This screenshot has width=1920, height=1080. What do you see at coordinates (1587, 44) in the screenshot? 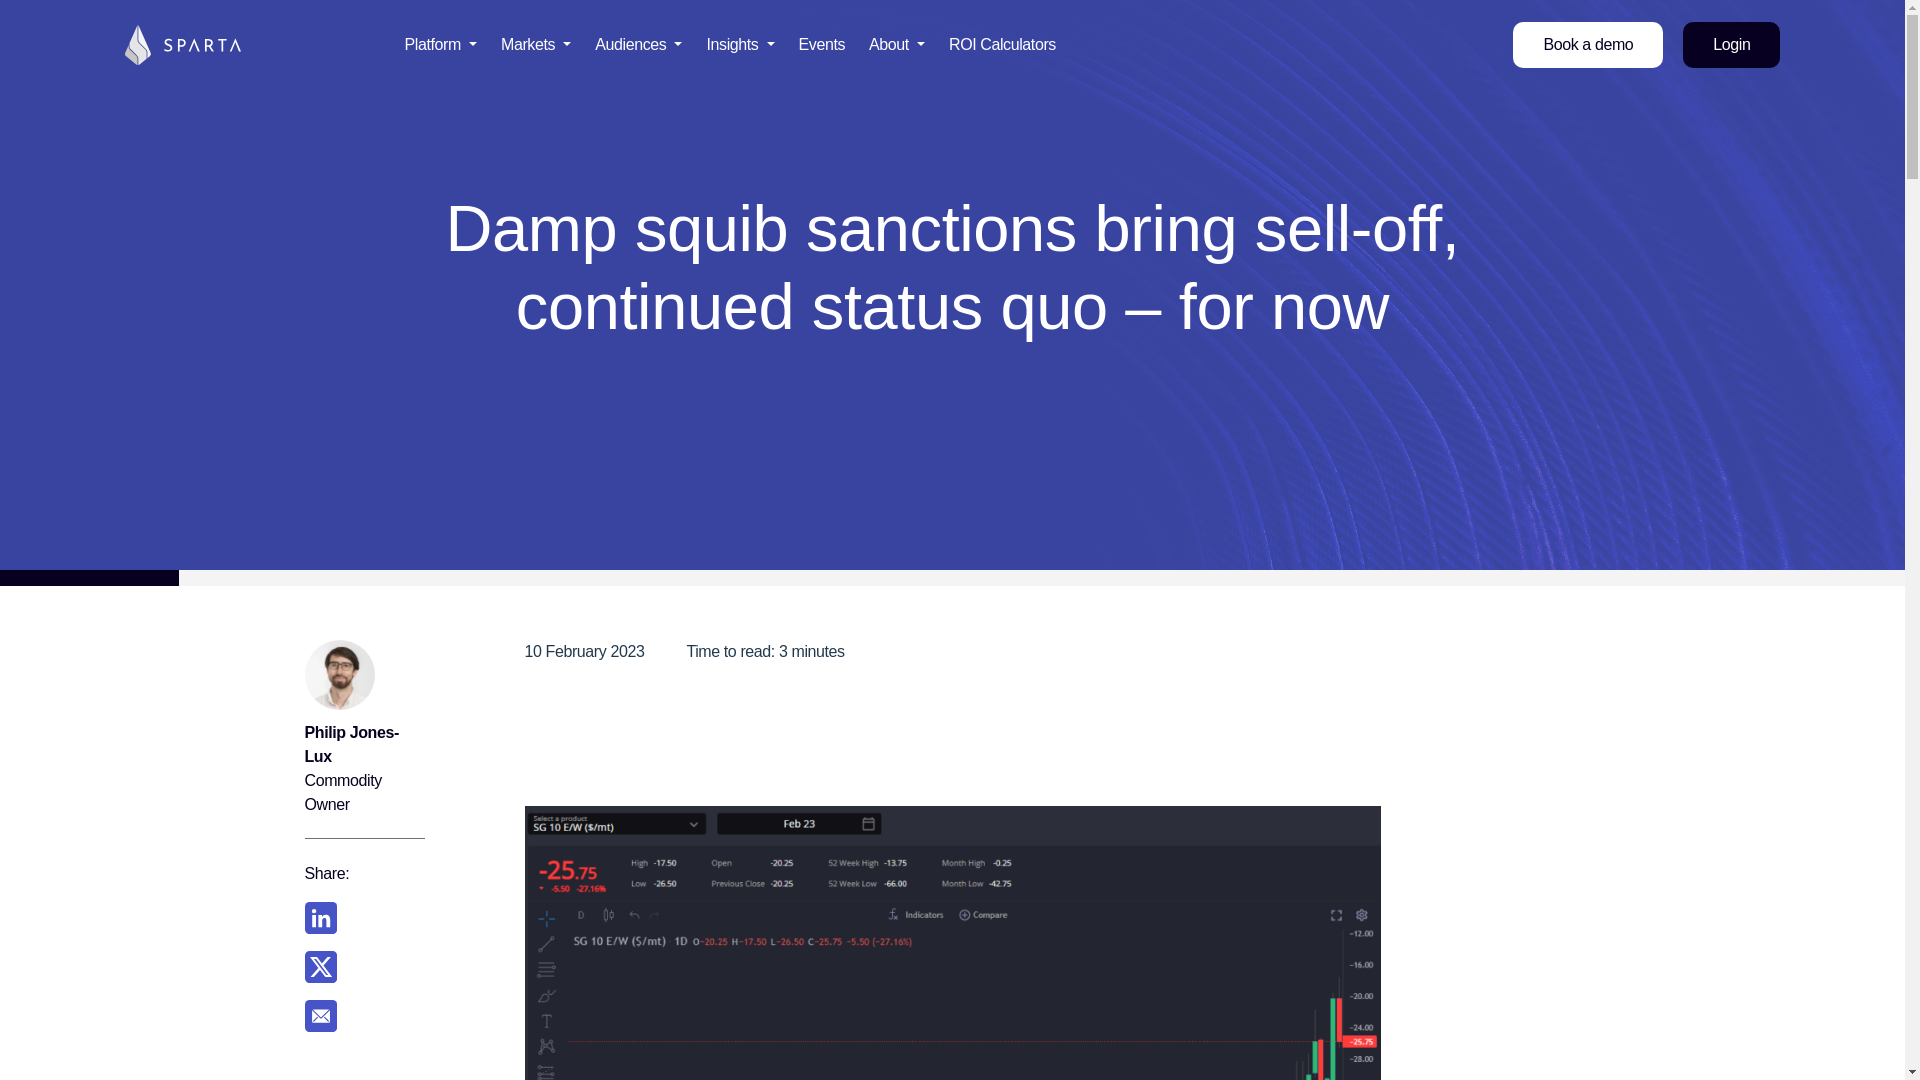
I see `Book a demo` at bounding box center [1587, 44].